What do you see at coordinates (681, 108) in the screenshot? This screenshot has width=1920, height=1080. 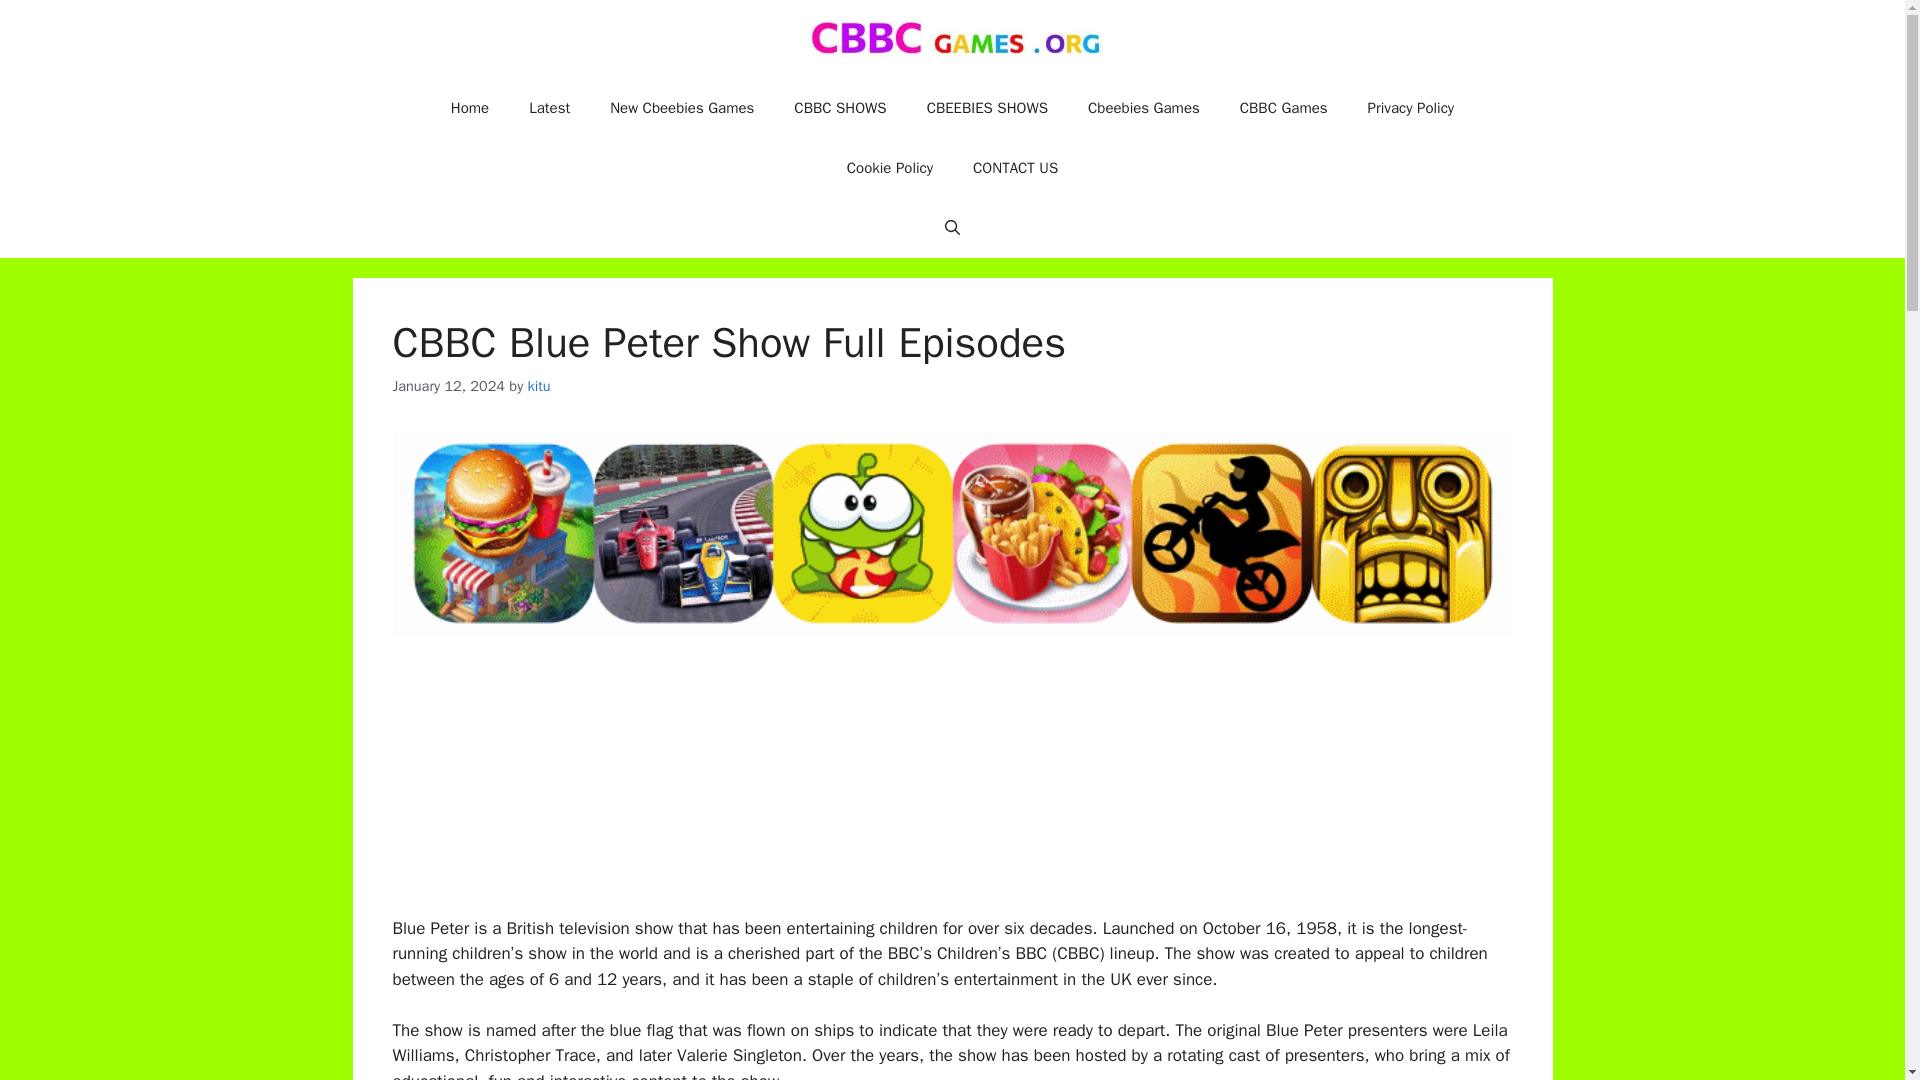 I see `New Cbeebies Games` at bounding box center [681, 108].